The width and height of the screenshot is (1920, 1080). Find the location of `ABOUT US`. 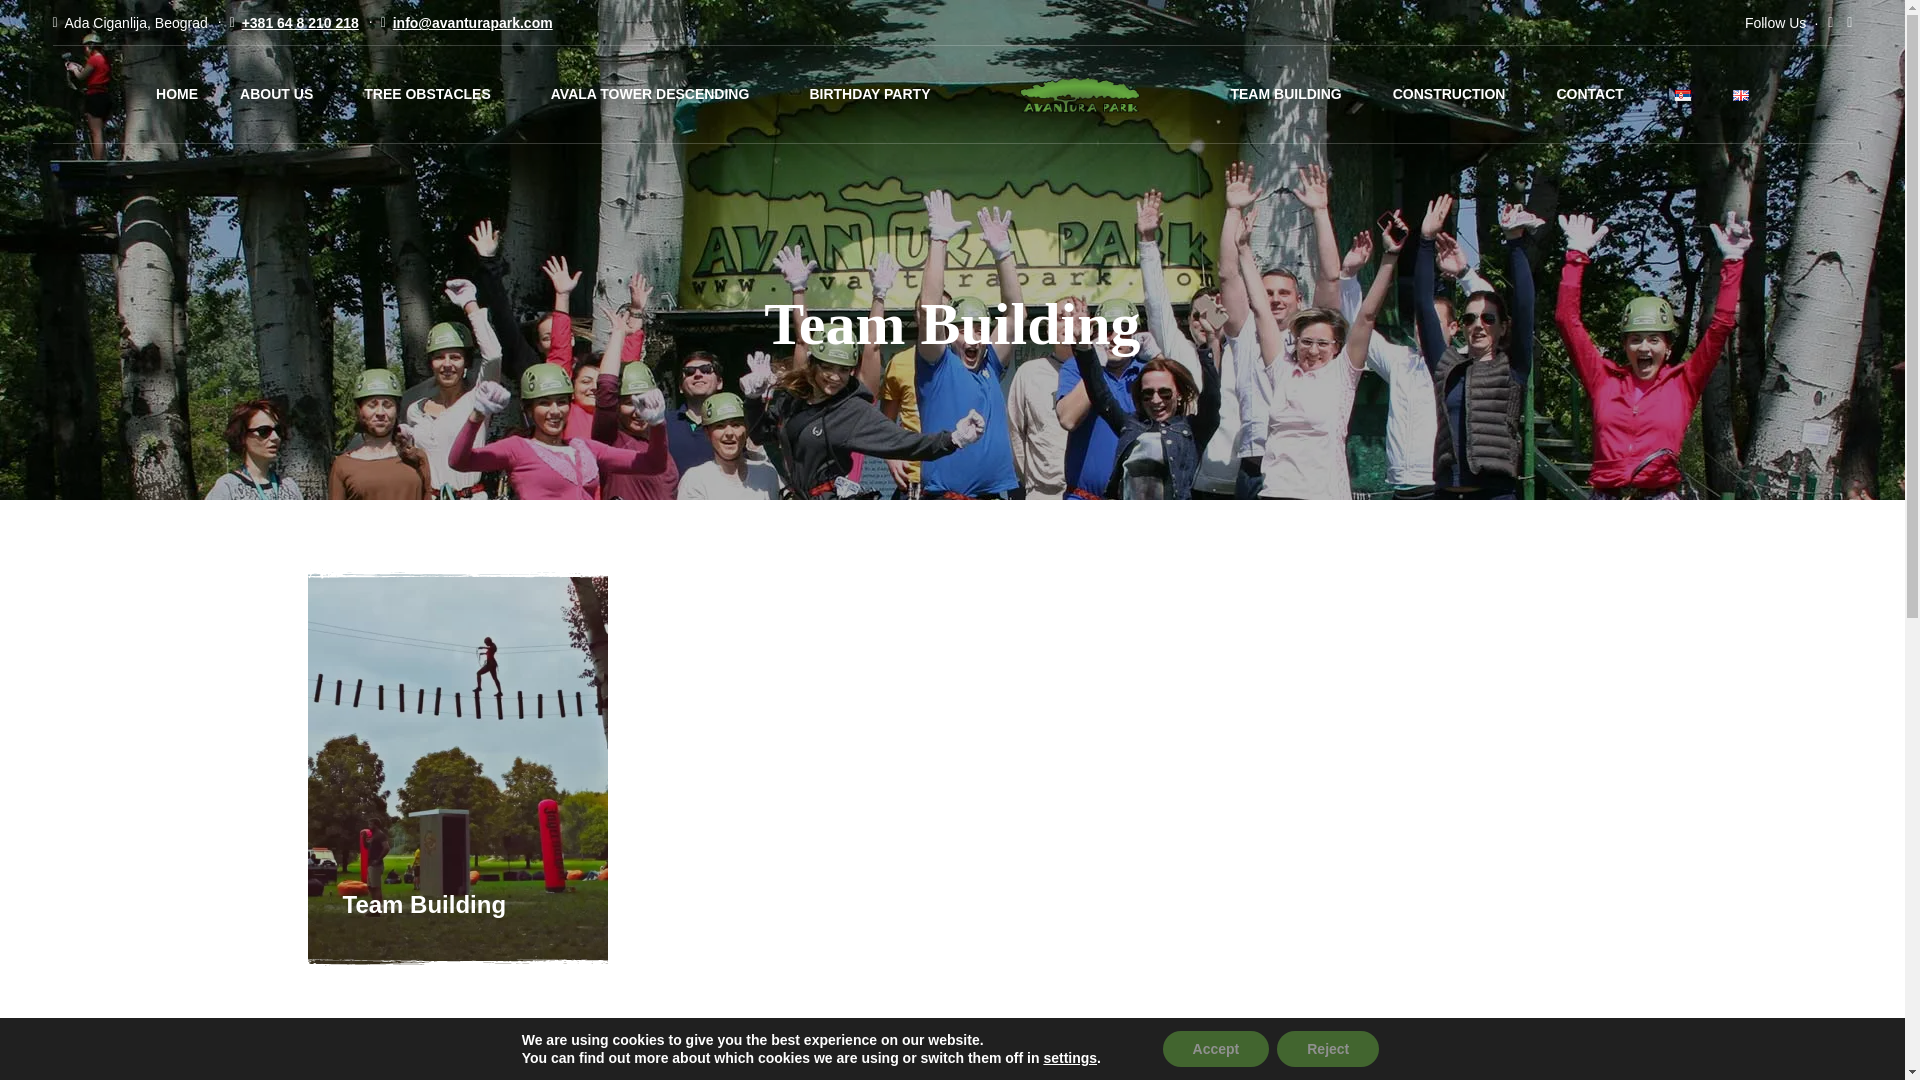

ABOUT US is located at coordinates (276, 94).